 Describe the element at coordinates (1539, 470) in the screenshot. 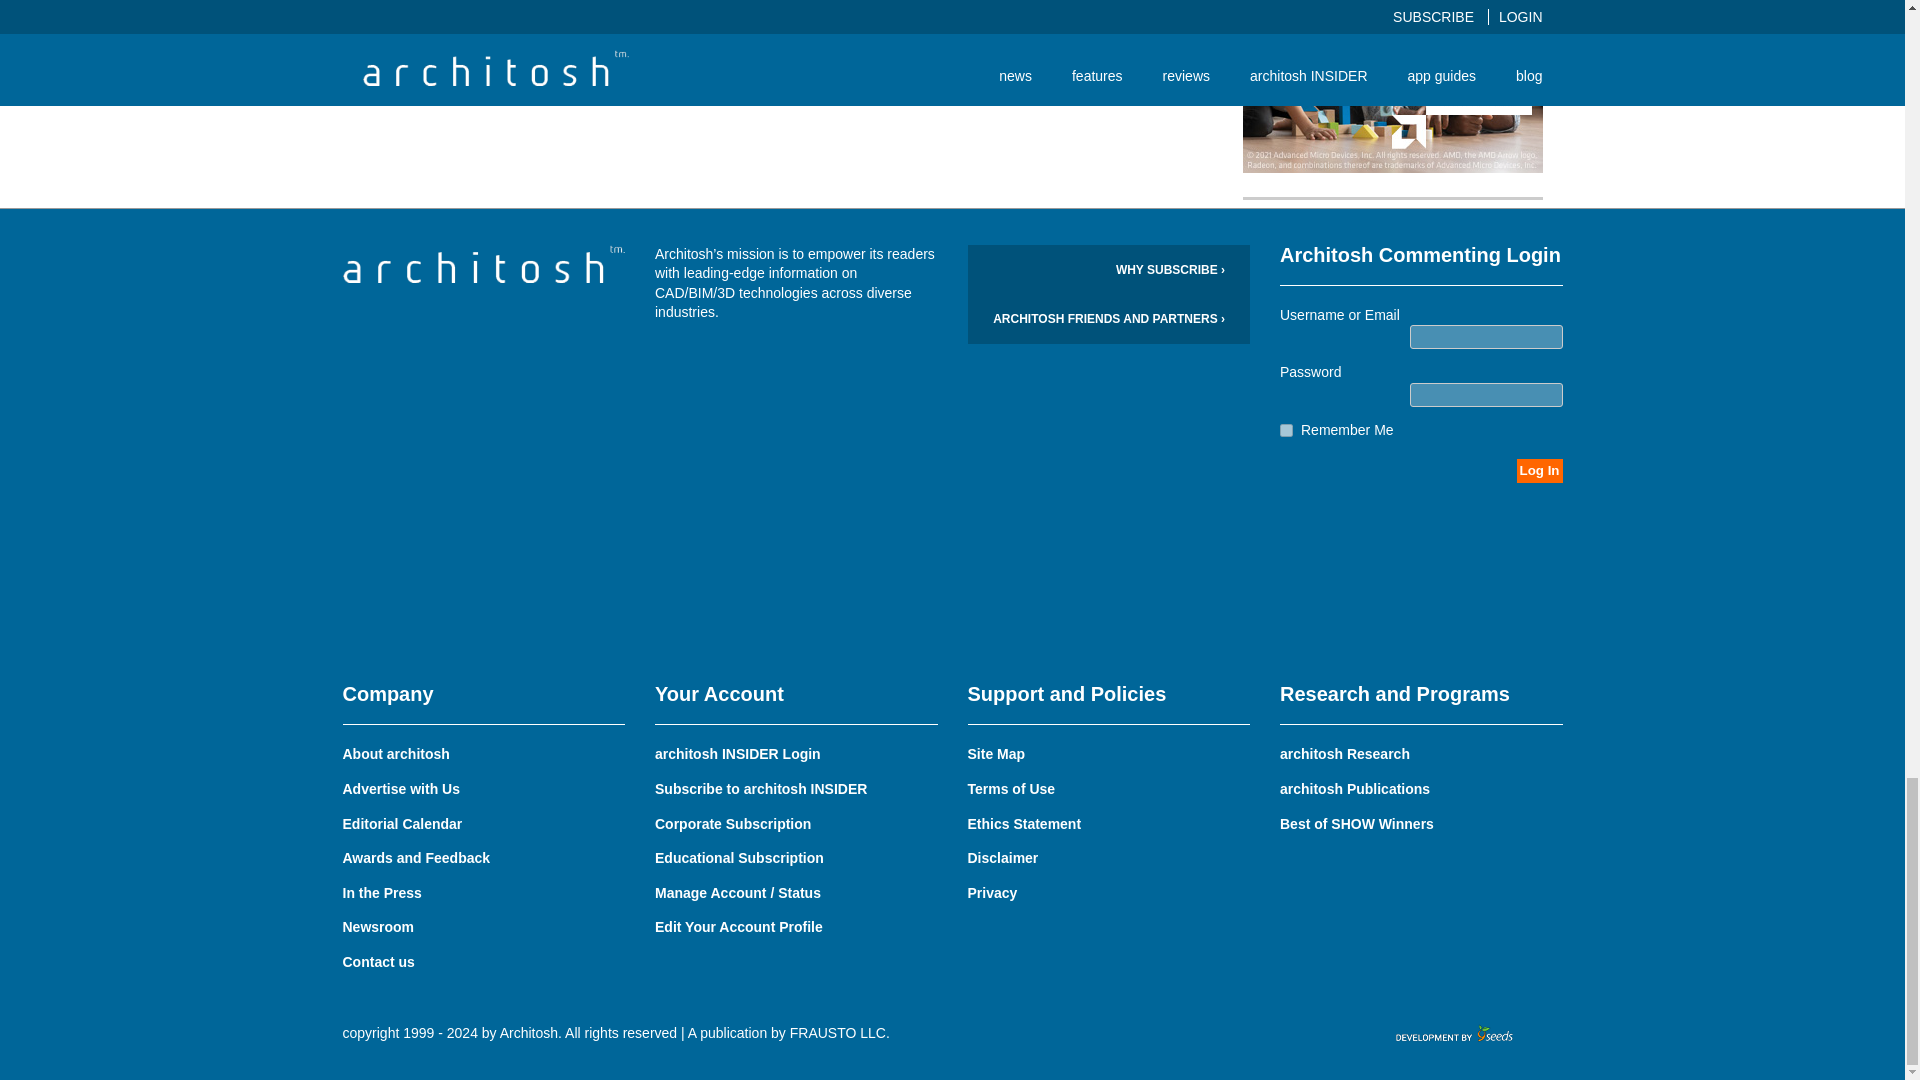

I see `Log In` at that location.